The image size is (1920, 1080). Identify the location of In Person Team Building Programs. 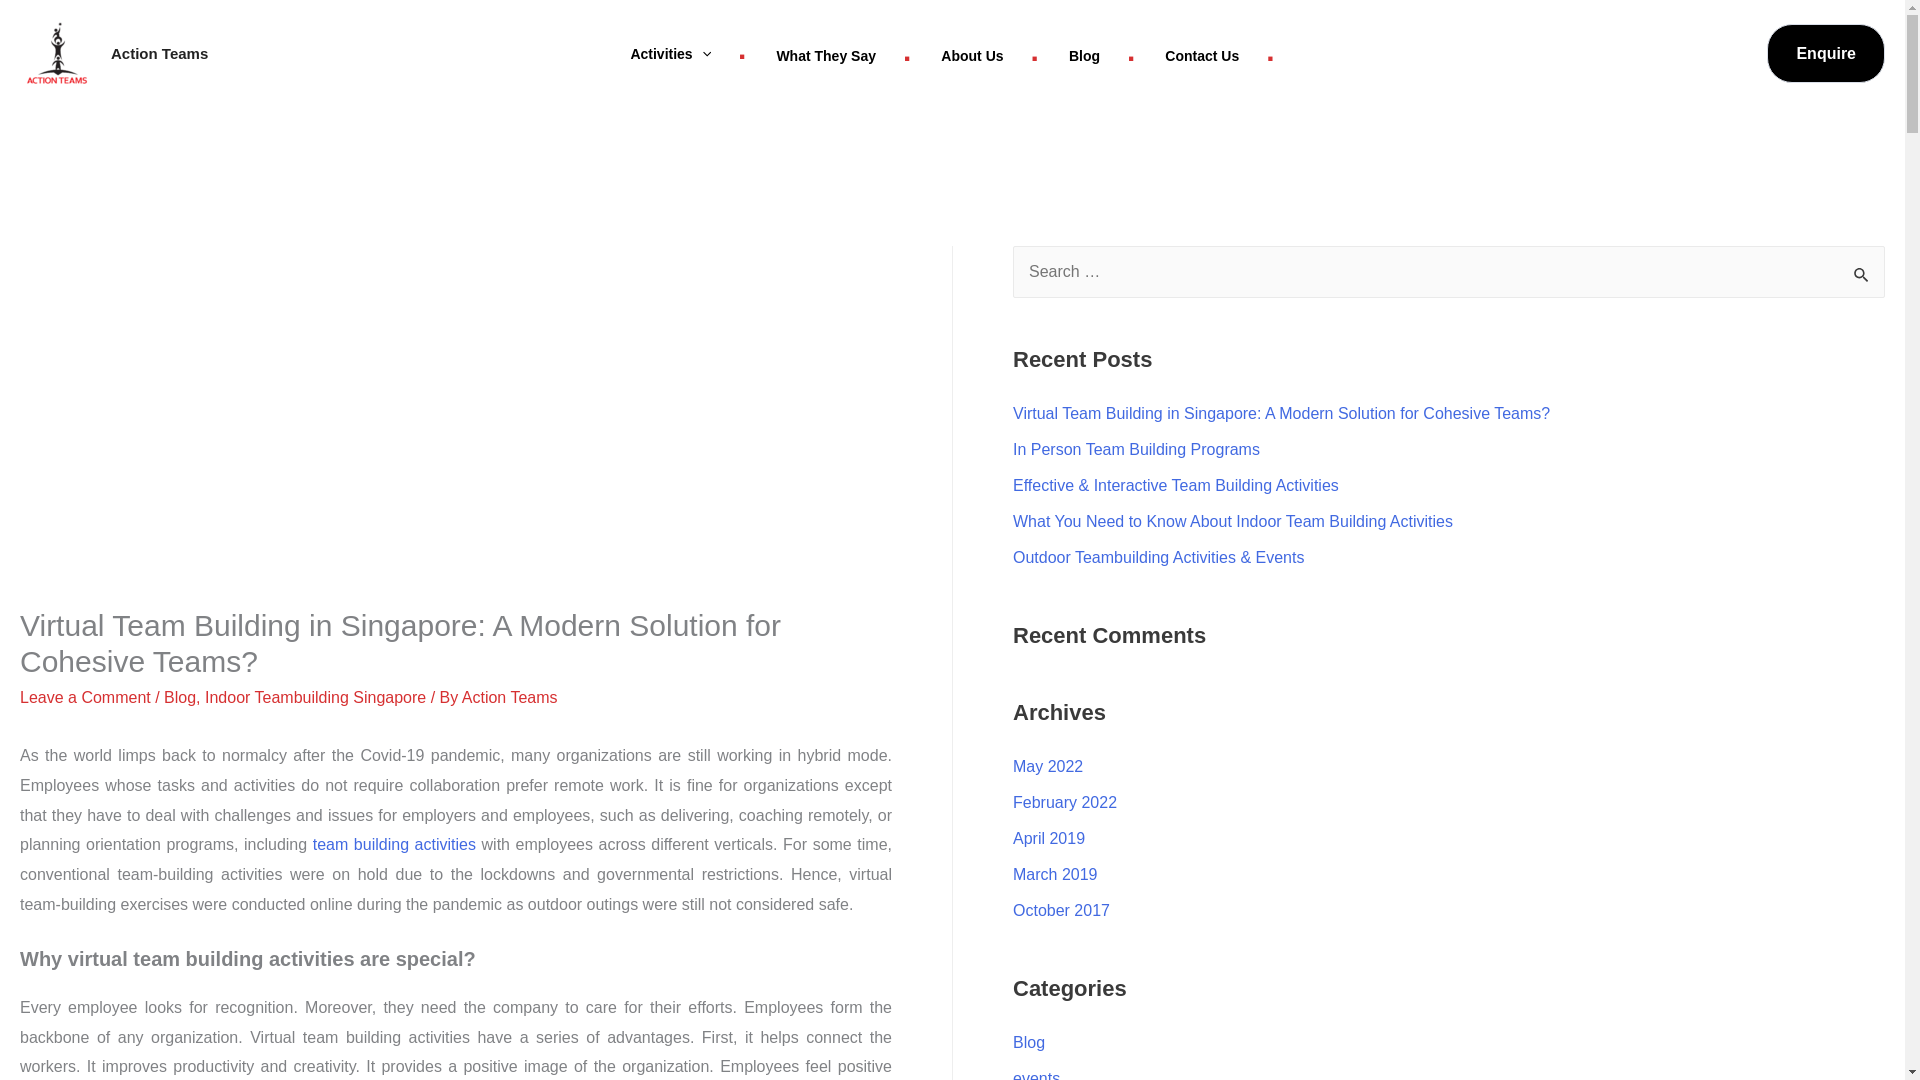
(1136, 448).